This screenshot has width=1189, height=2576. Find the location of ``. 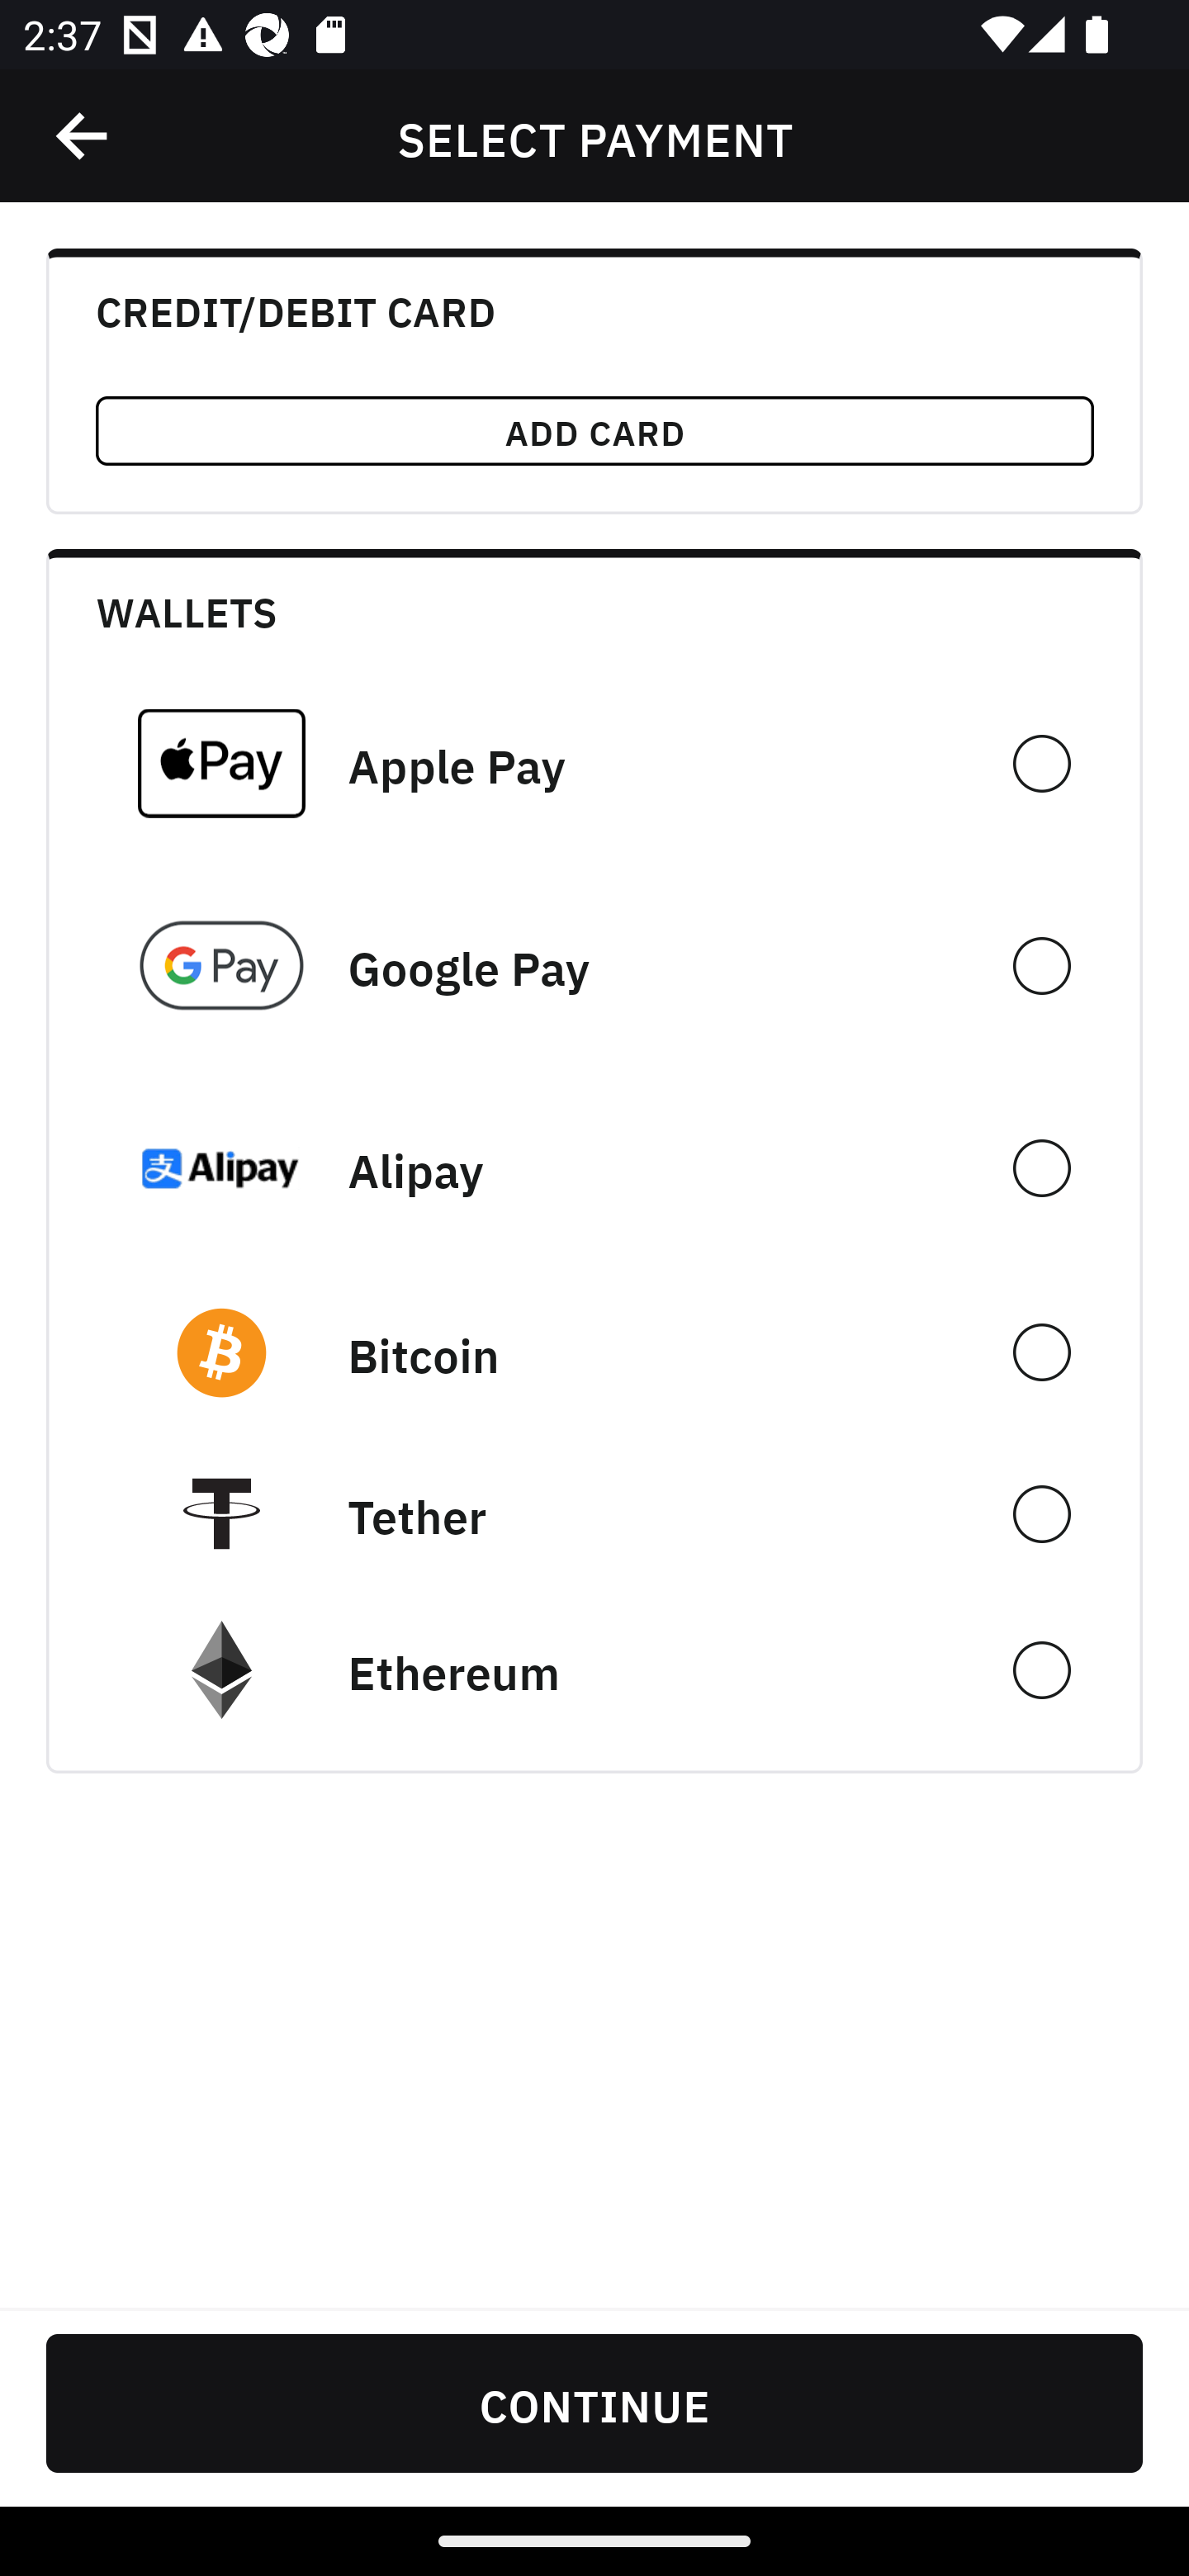

 is located at coordinates (83, 136).